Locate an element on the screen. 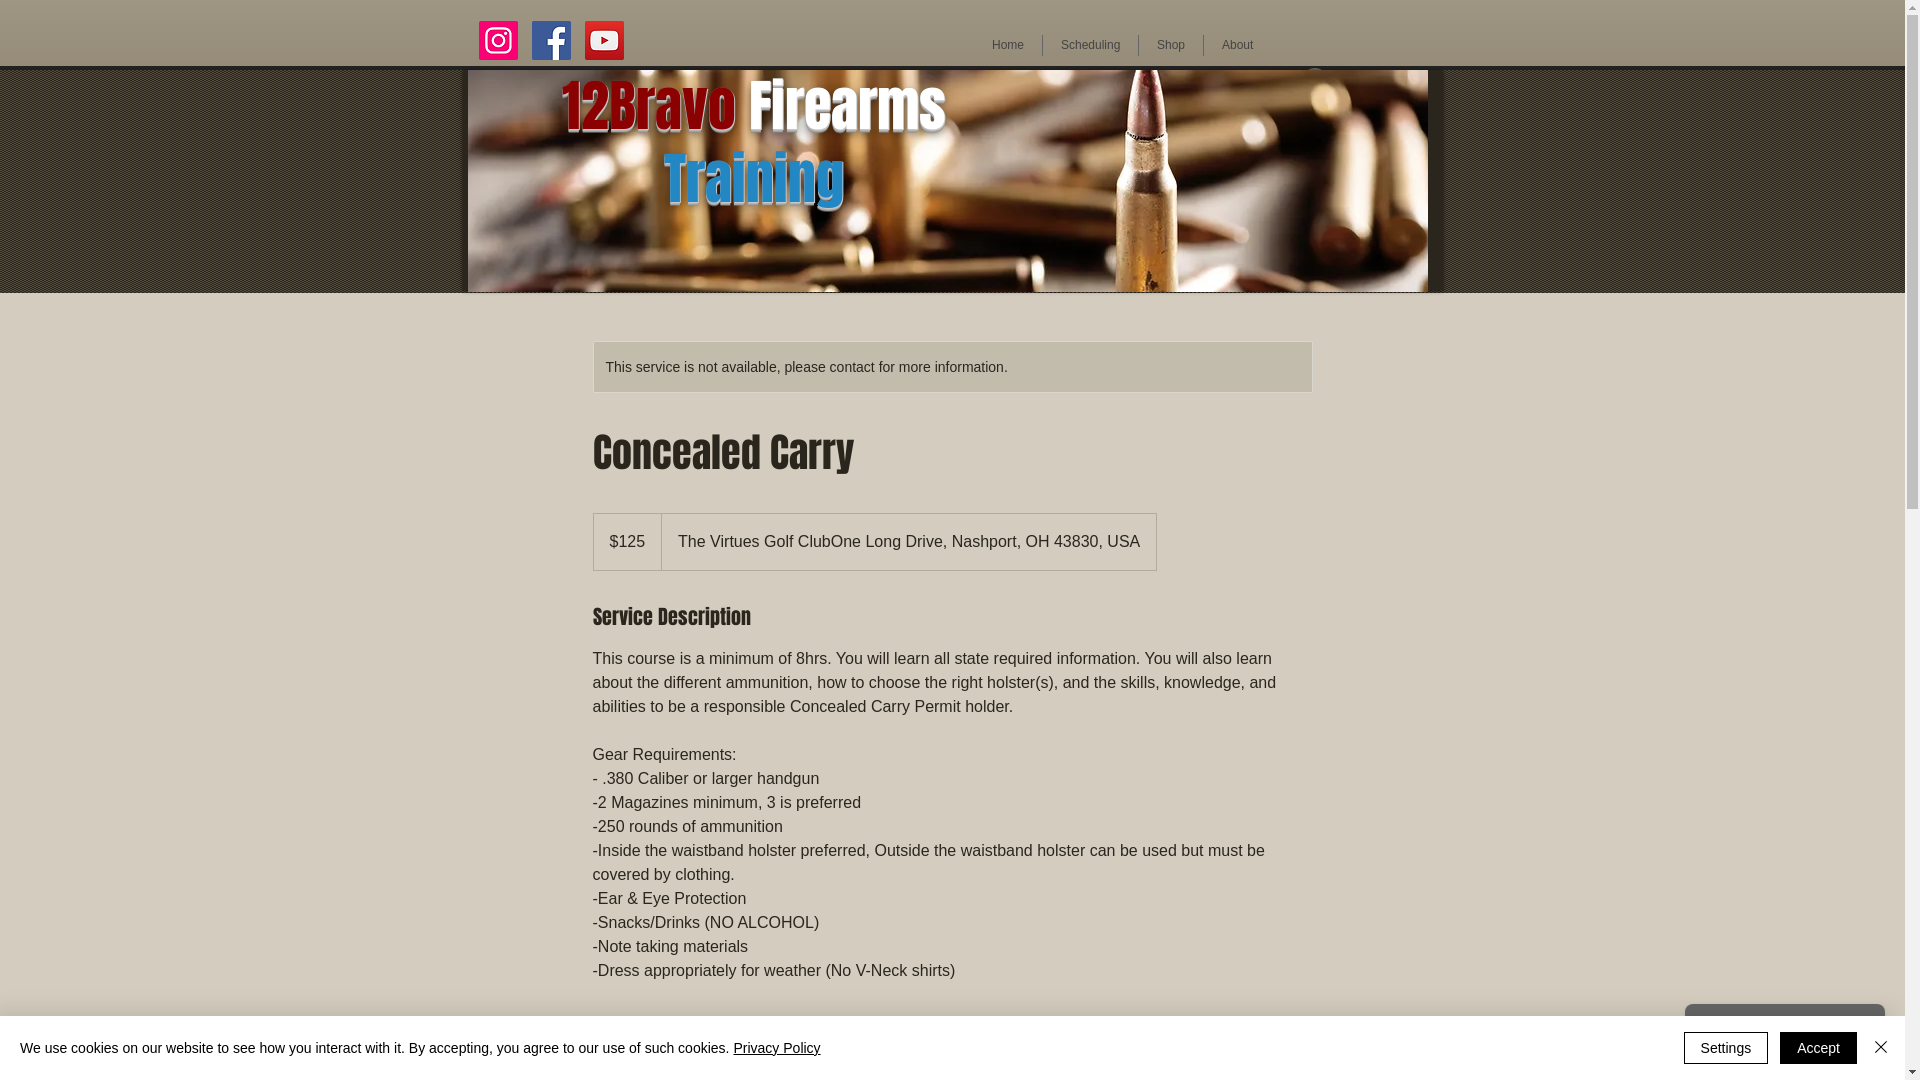 Image resolution: width=1920 pixels, height=1080 pixels. Log In is located at coordinates (1340, 81).